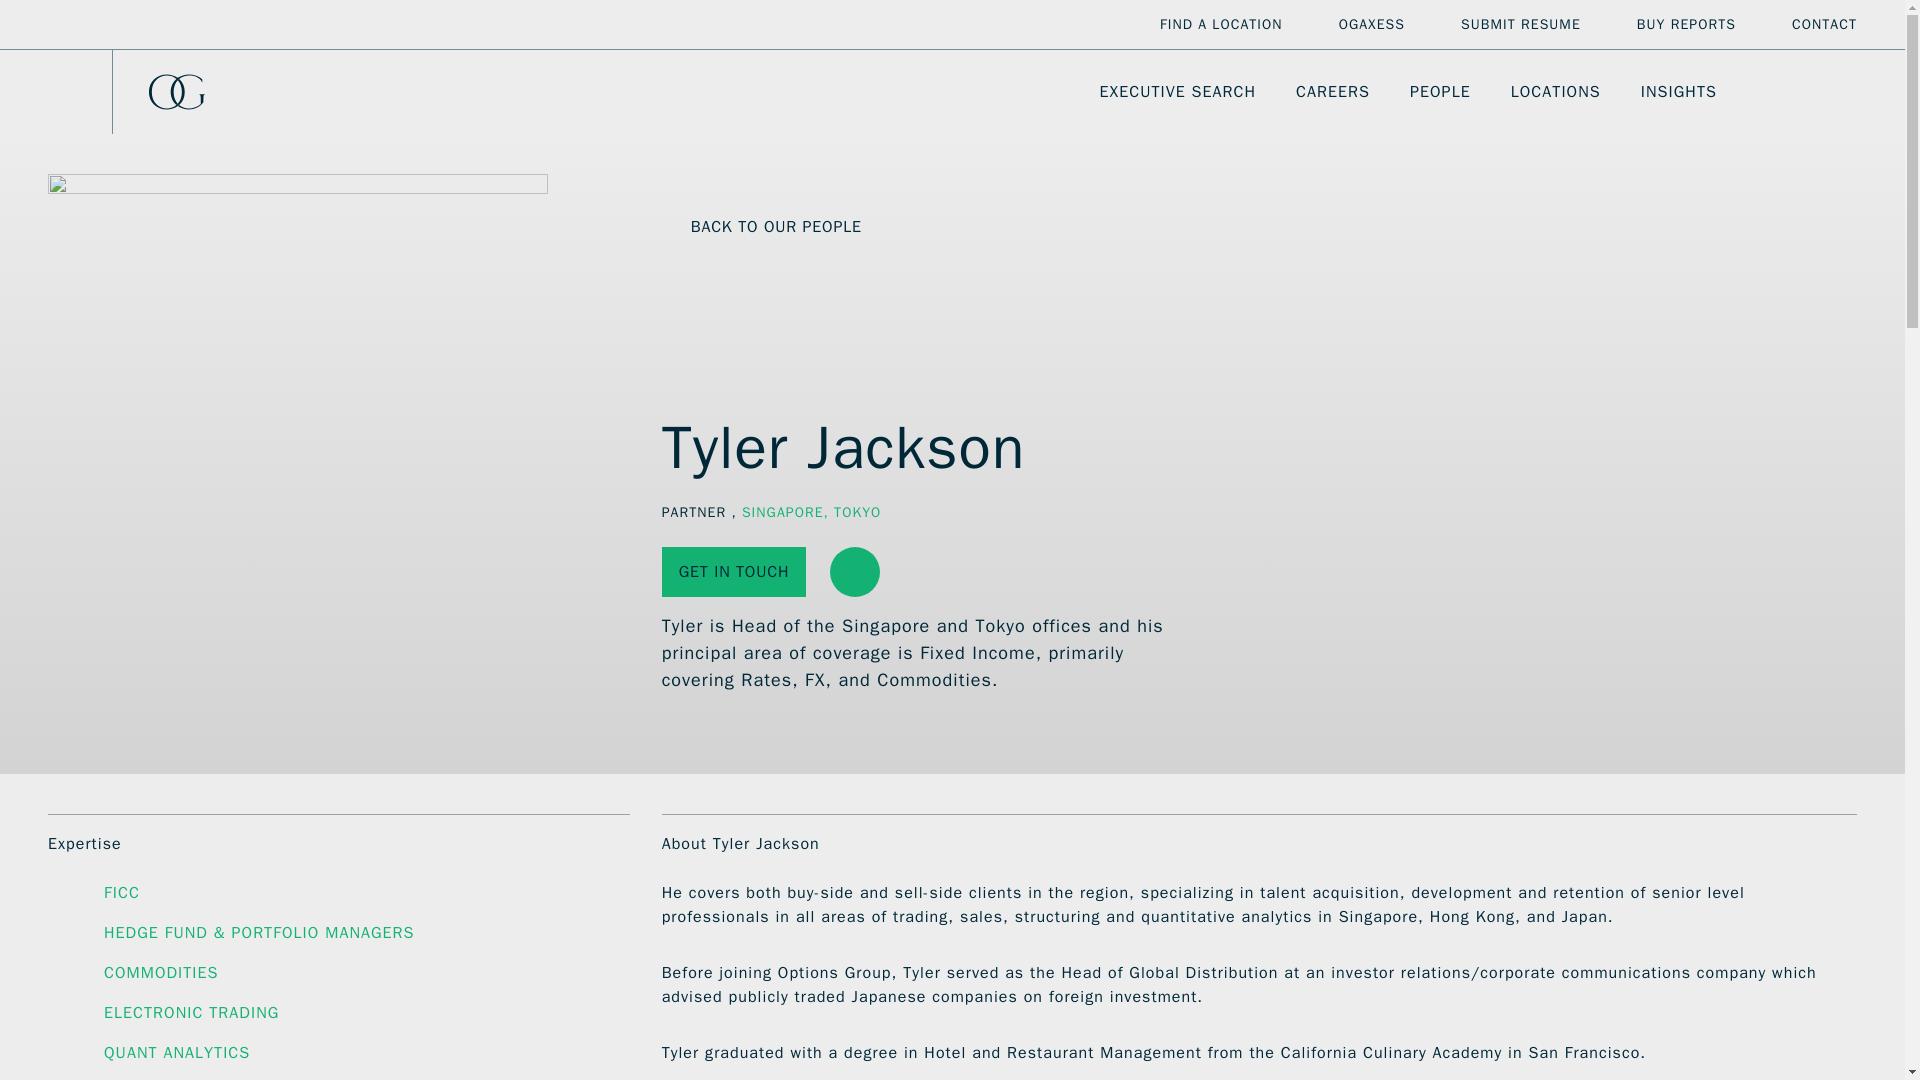  Describe the element at coordinates (1178, 92) in the screenshot. I see `EXECUTIVE SEARCH` at that location.